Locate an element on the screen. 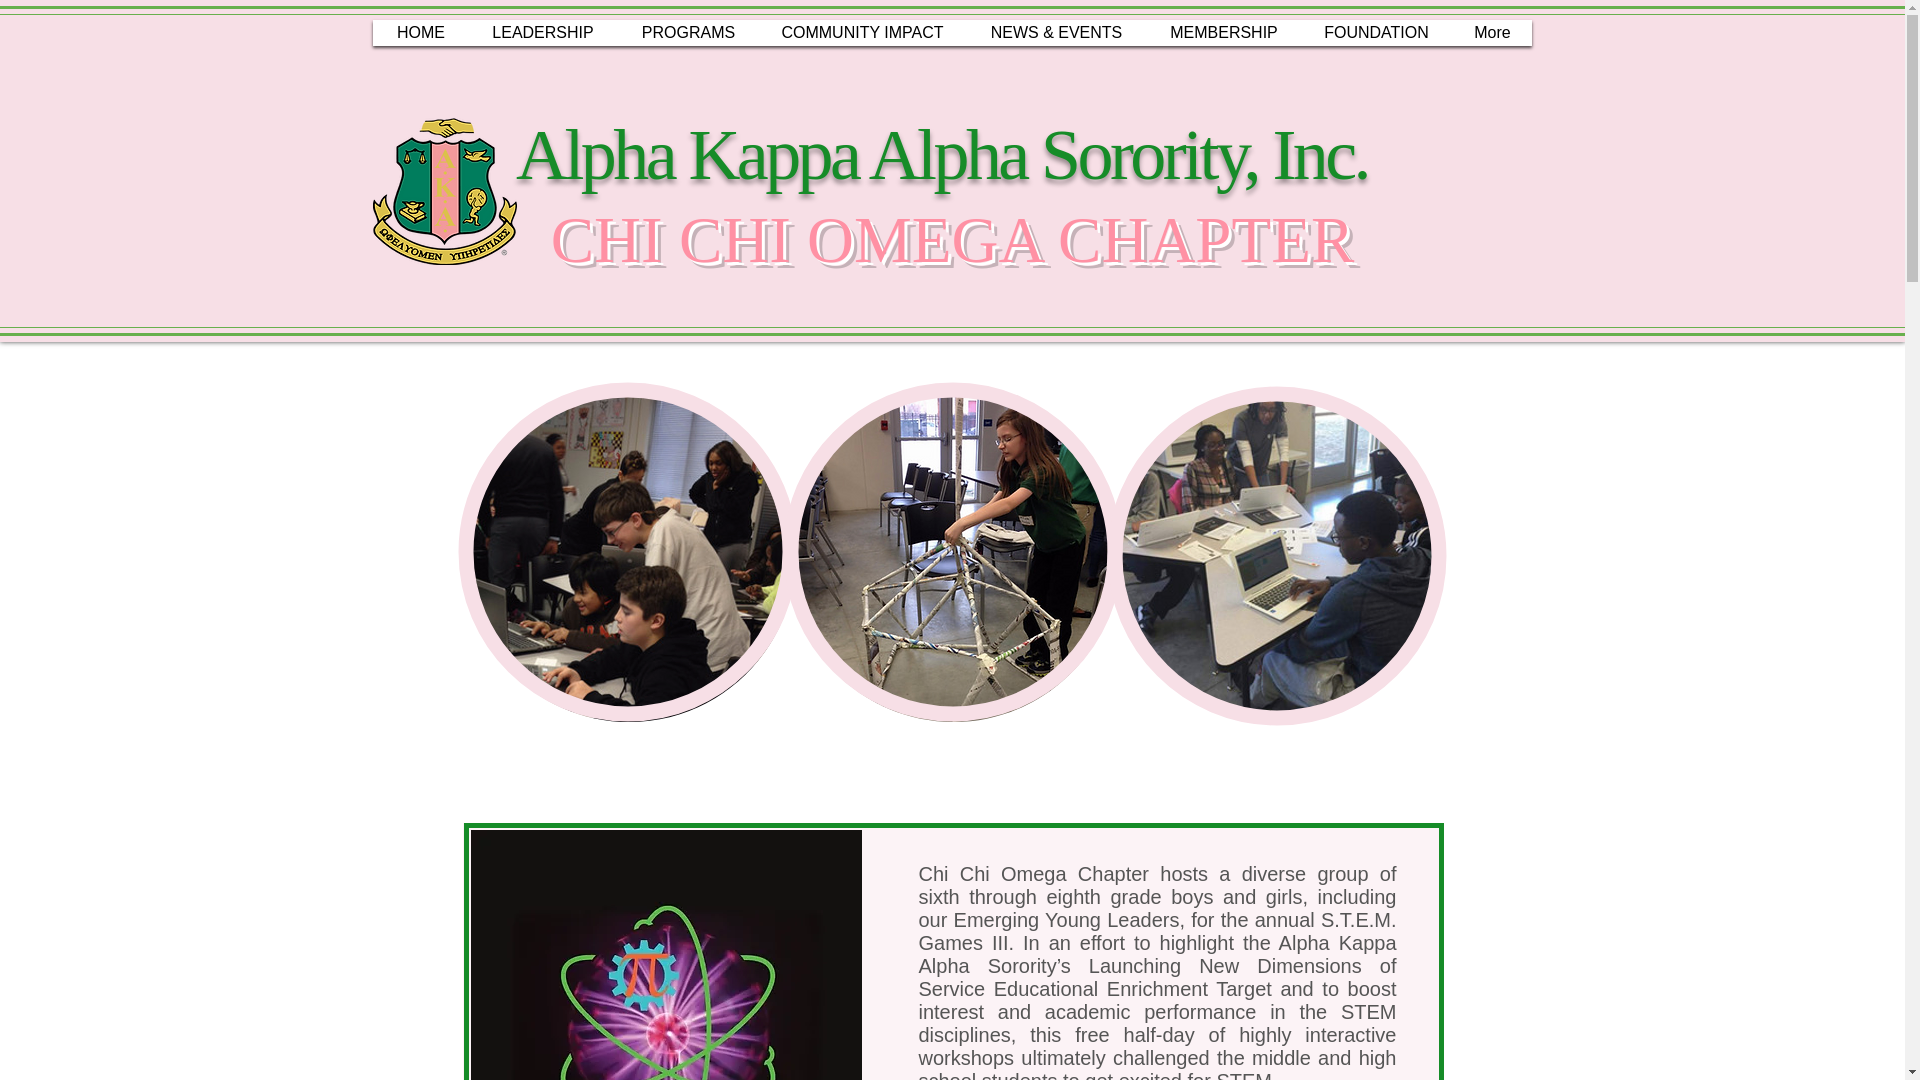 The width and height of the screenshot is (1920, 1080). LEADERSHIP is located at coordinates (543, 32).